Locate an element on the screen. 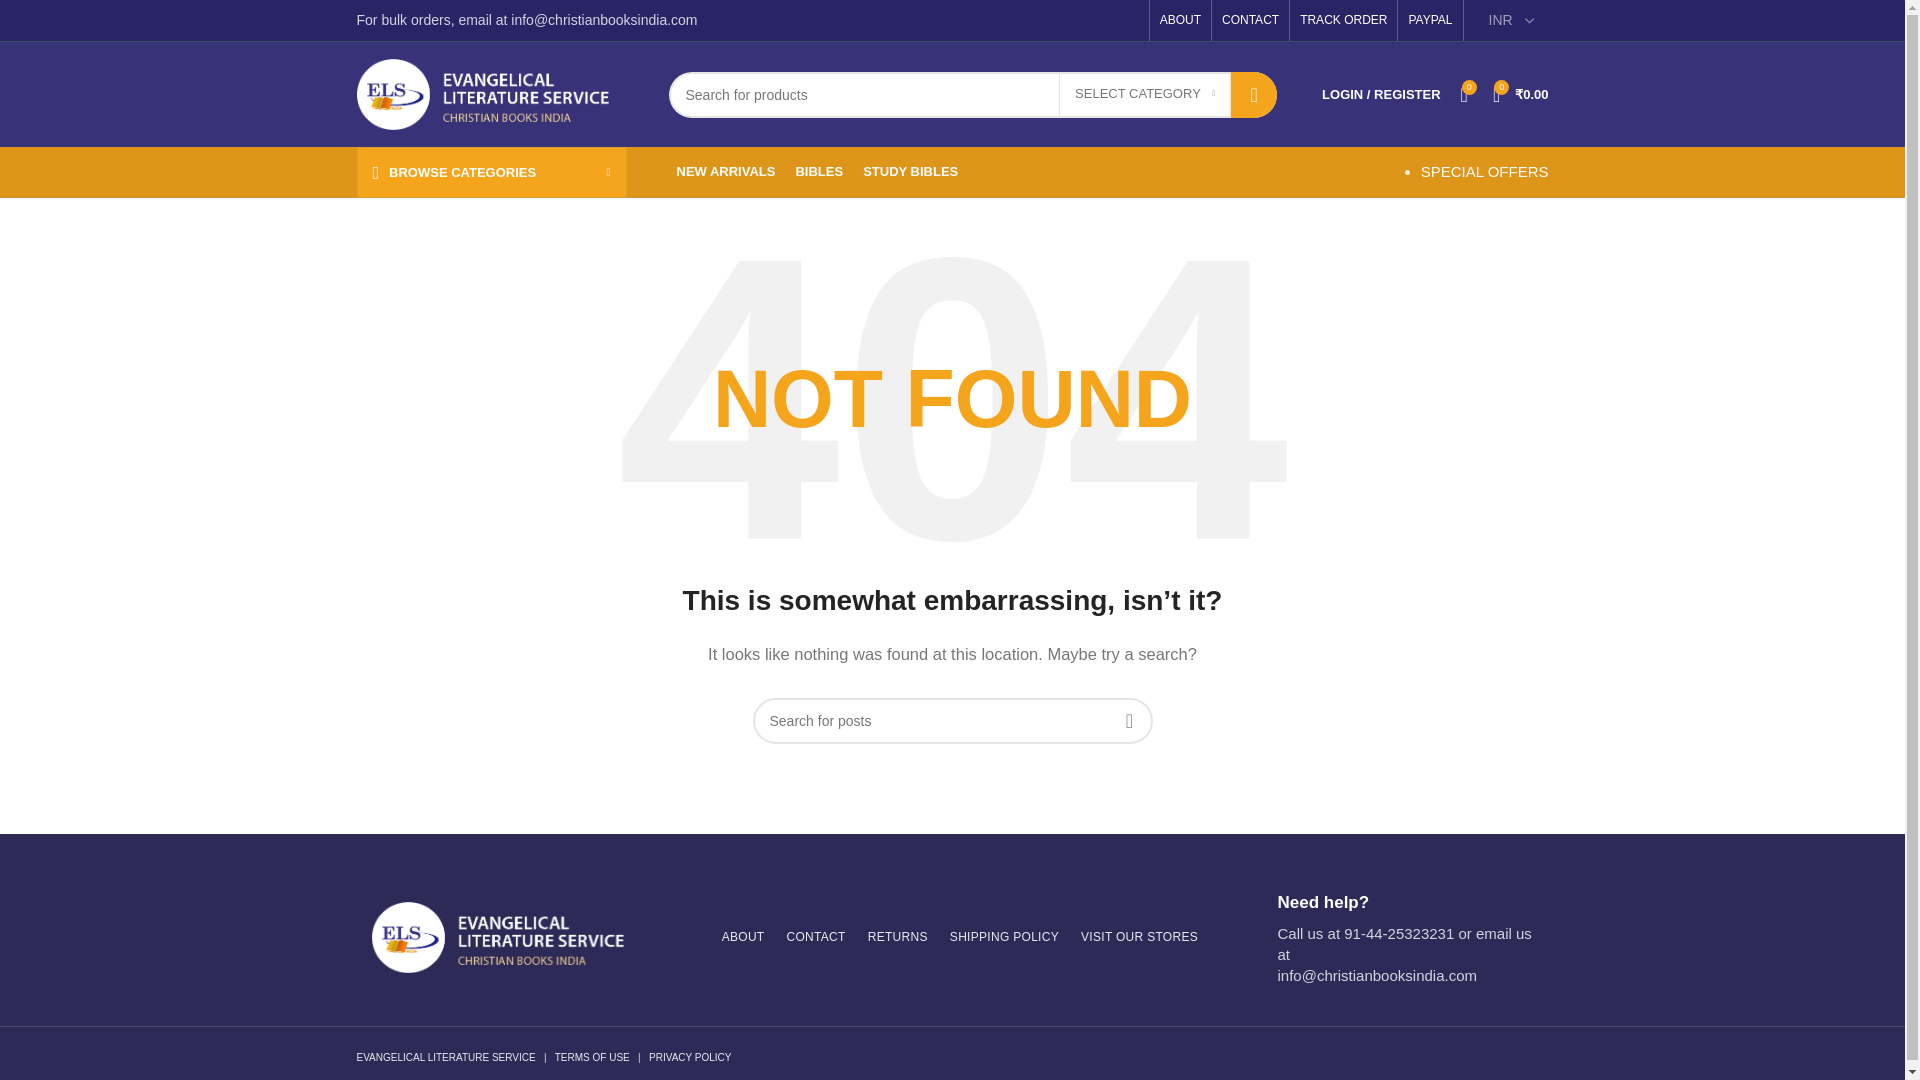  Shopping cart is located at coordinates (1520, 94).